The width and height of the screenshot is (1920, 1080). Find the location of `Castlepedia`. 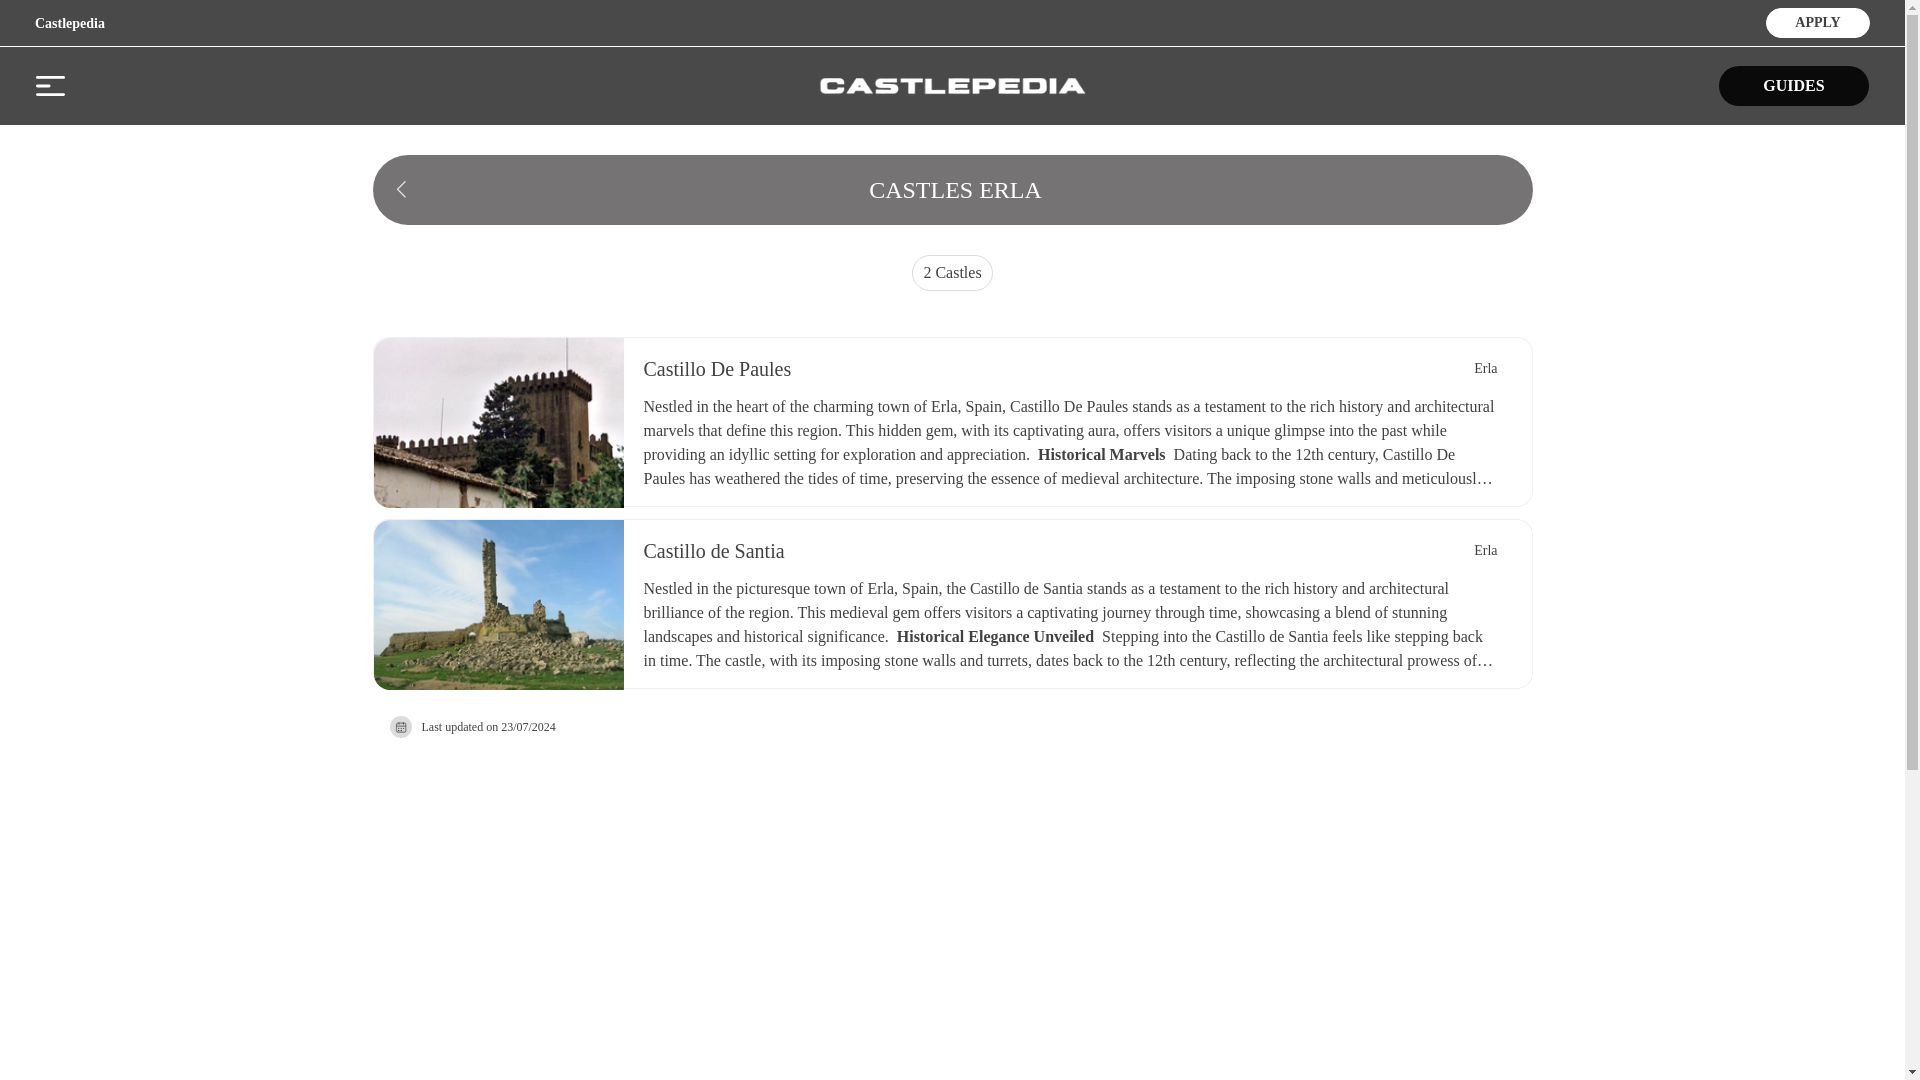

Castlepedia is located at coordinates (70, 24).